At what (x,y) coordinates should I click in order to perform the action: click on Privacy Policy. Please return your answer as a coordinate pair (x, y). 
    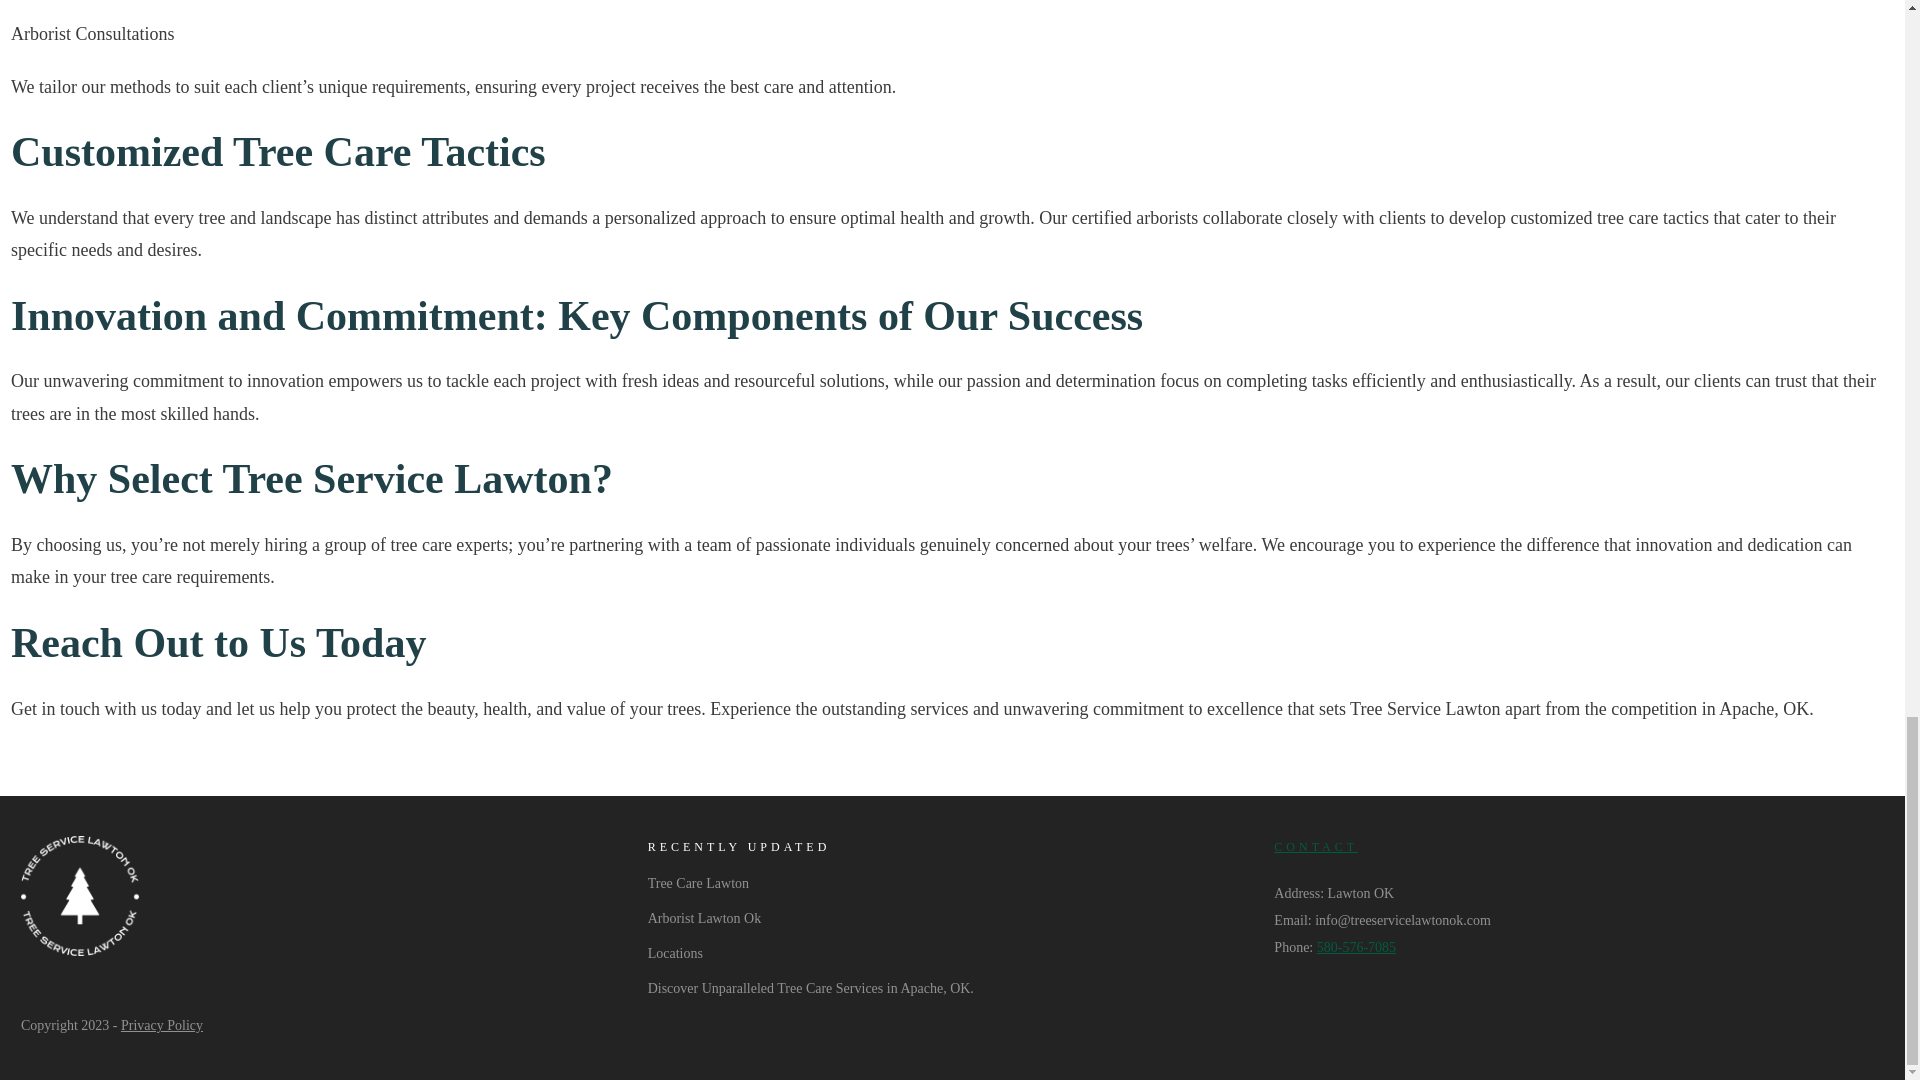
    Looking at the image, I should click on (162, 1025).